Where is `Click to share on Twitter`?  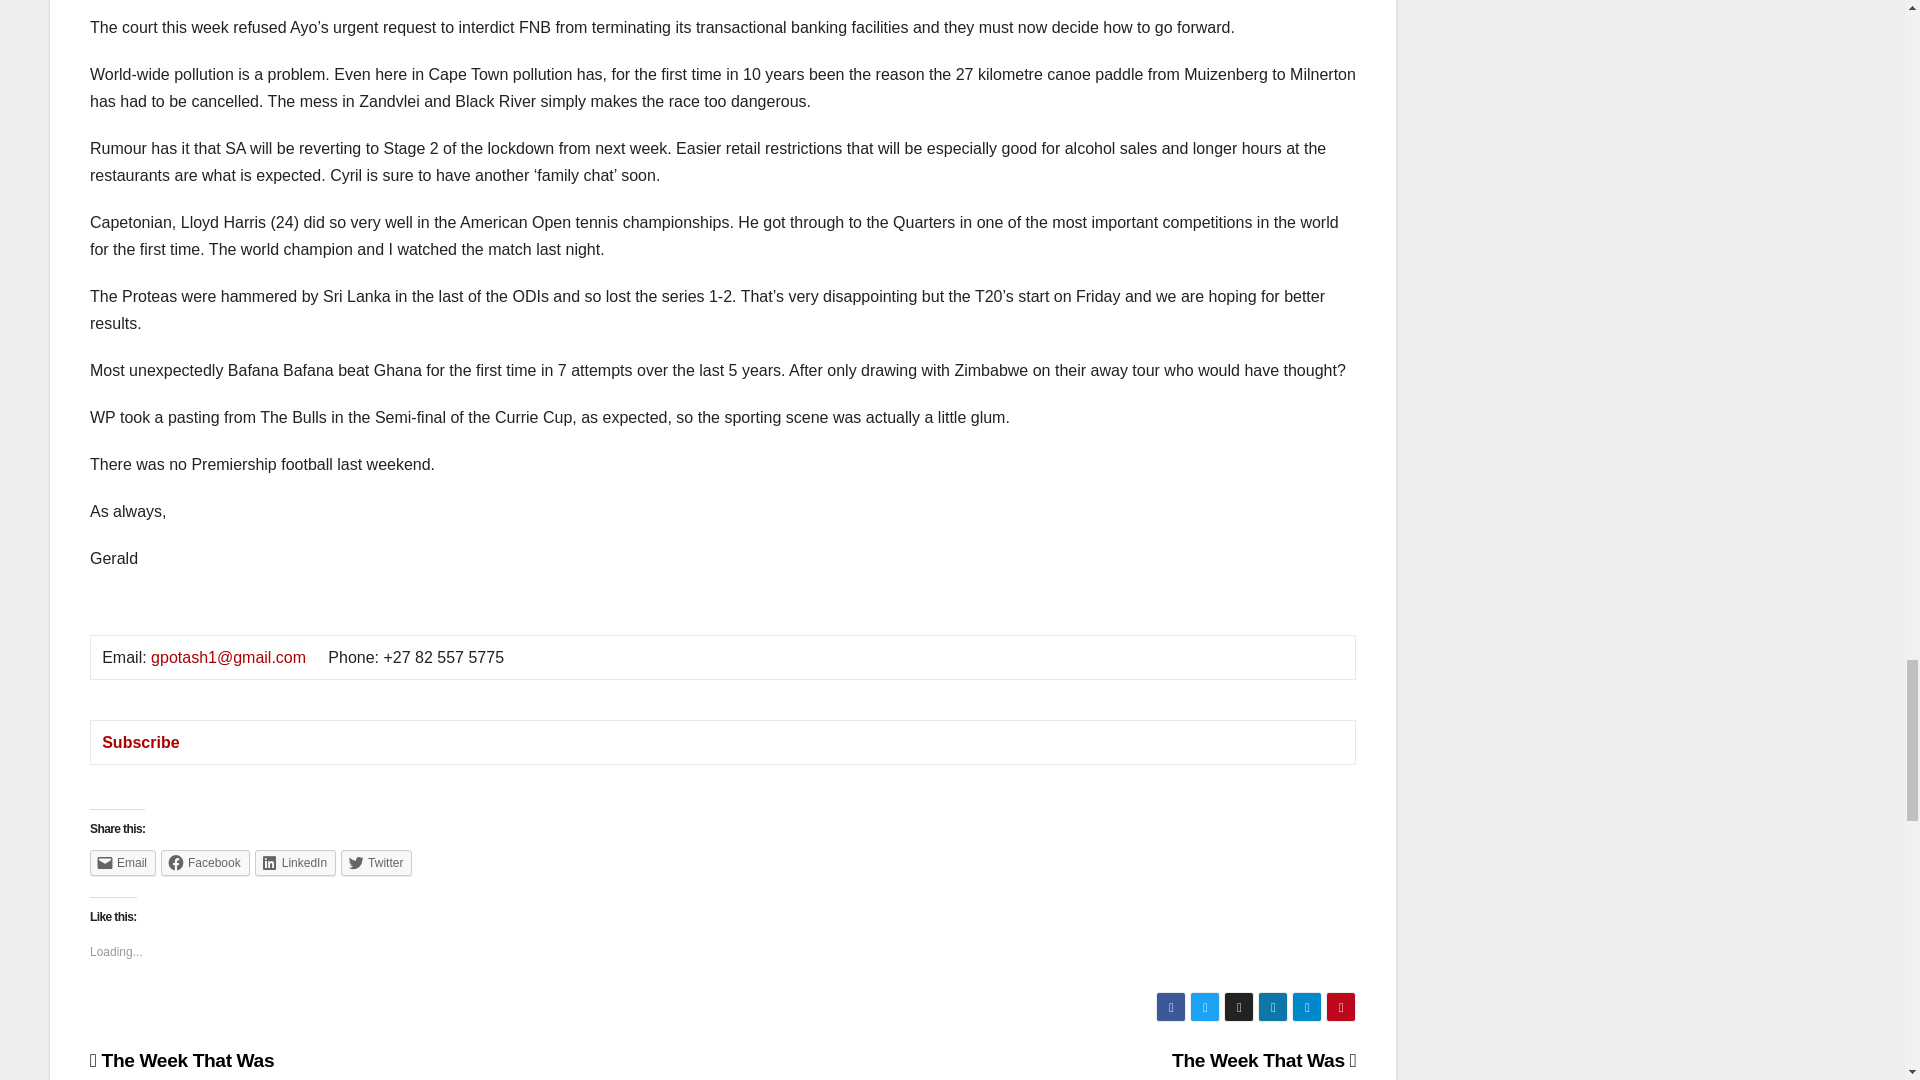 Click to share on Twitter is located at coordinates (376, 862).